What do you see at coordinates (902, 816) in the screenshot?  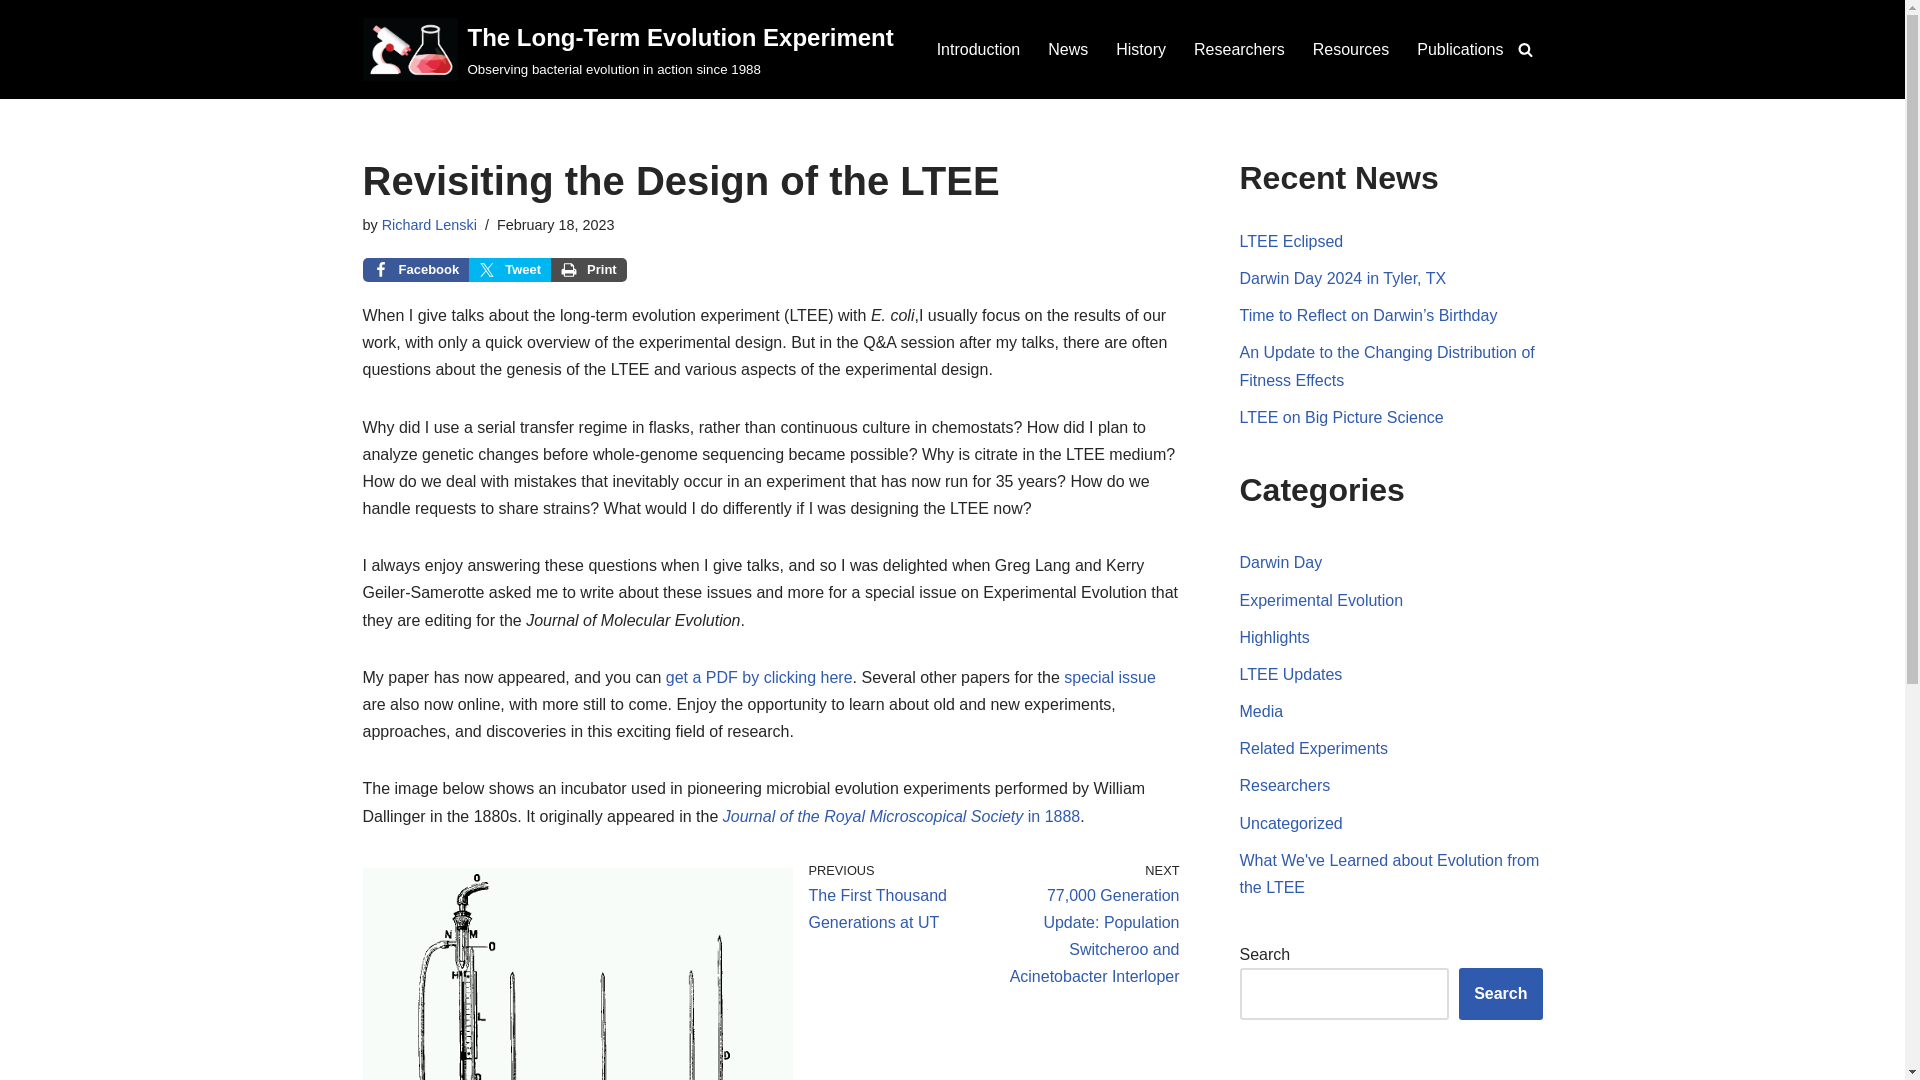 I see `Journal of the Royal Microscopical Society in 1888` at bounding box center [902, 816].